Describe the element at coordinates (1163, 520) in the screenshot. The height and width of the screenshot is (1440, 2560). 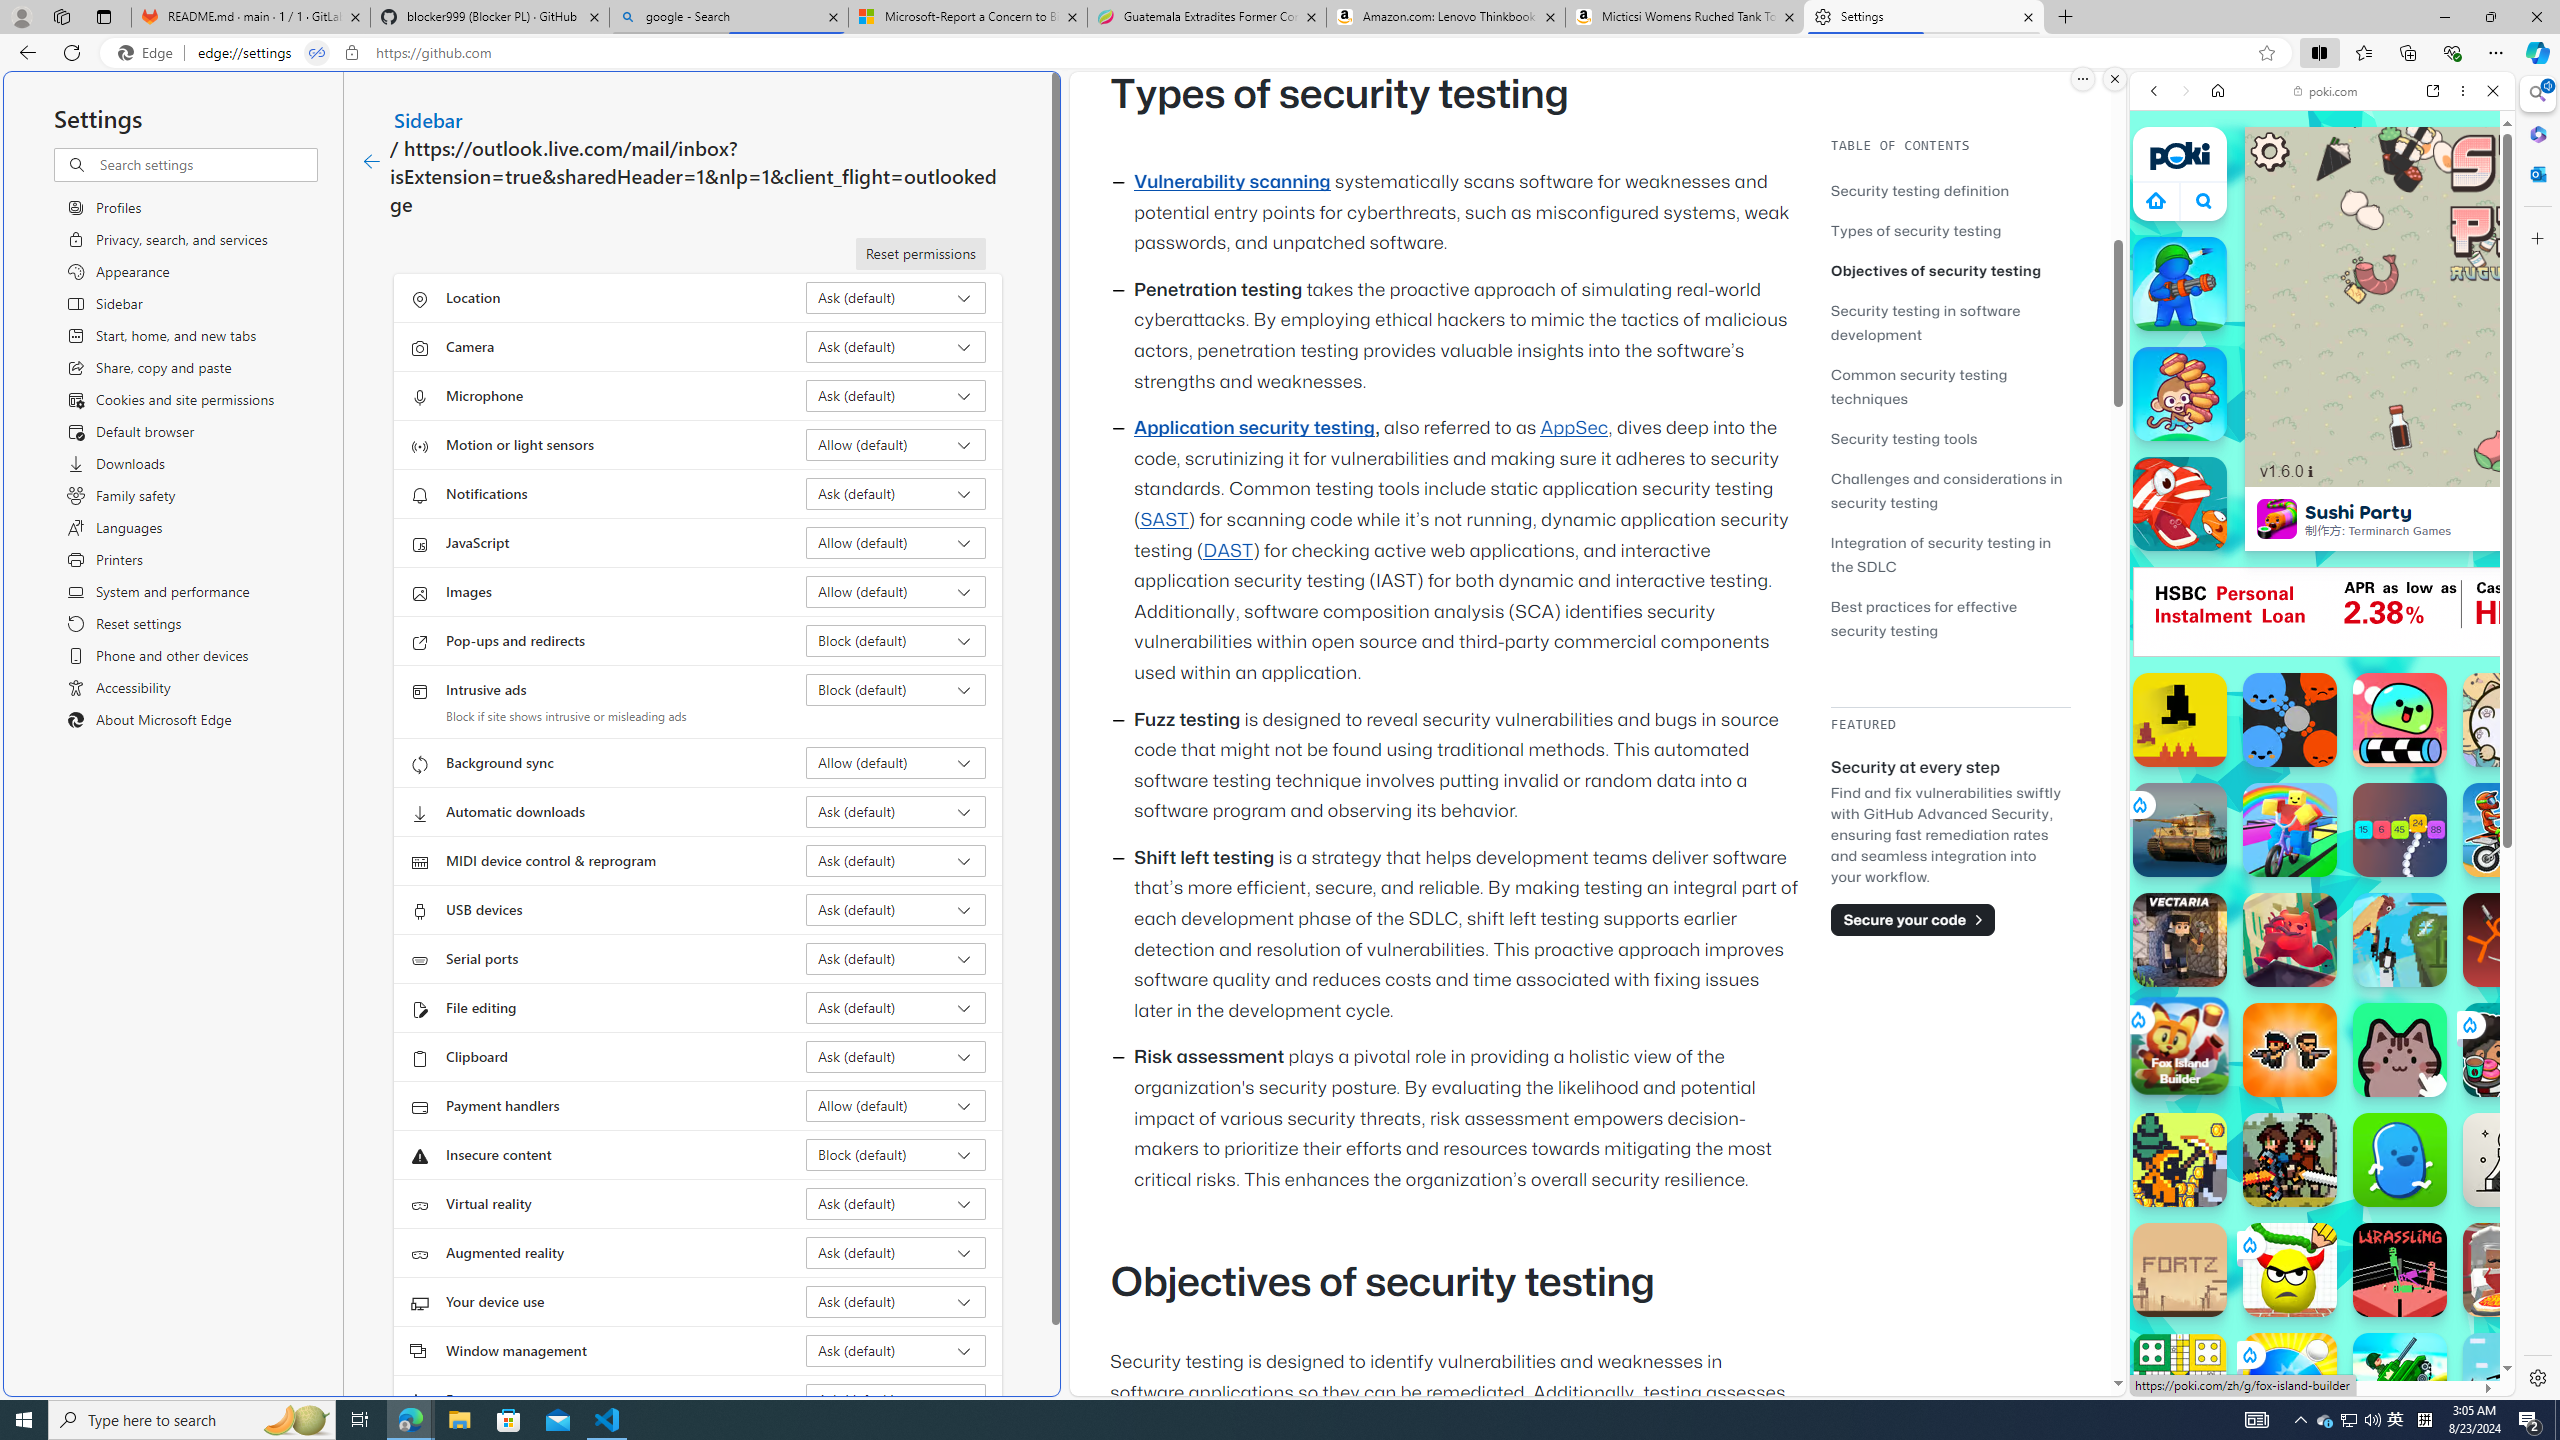
I see `SAST` at that location.